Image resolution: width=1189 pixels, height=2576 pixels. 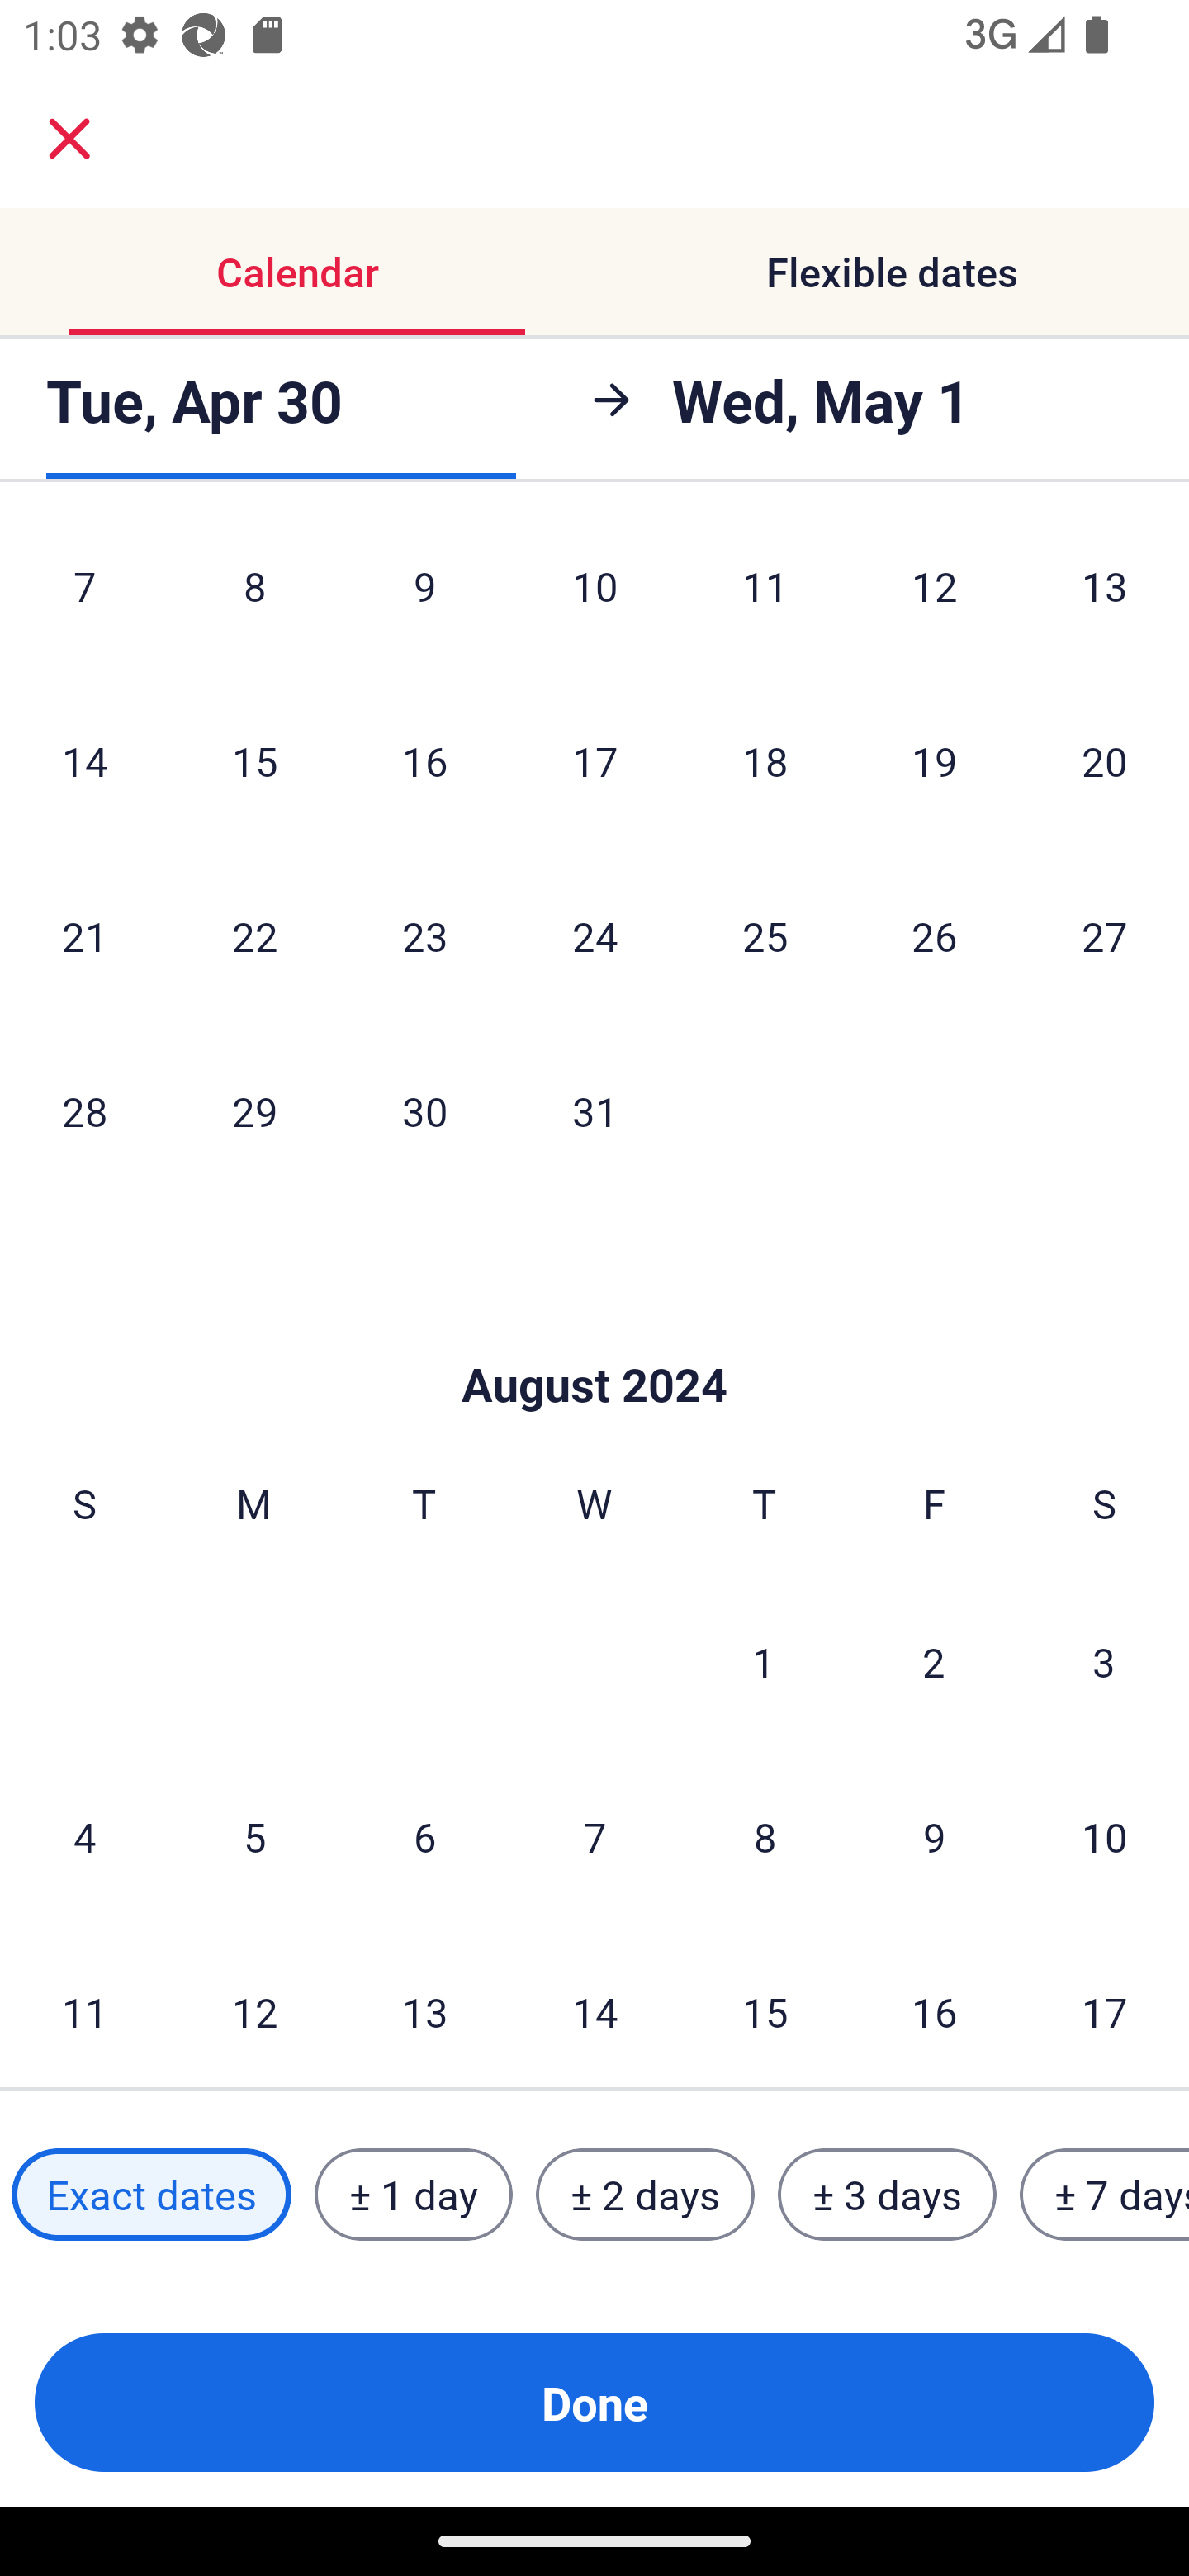 I want to click on 30 Tuesday, July 30, 2024, so click(x=424, y=1110).